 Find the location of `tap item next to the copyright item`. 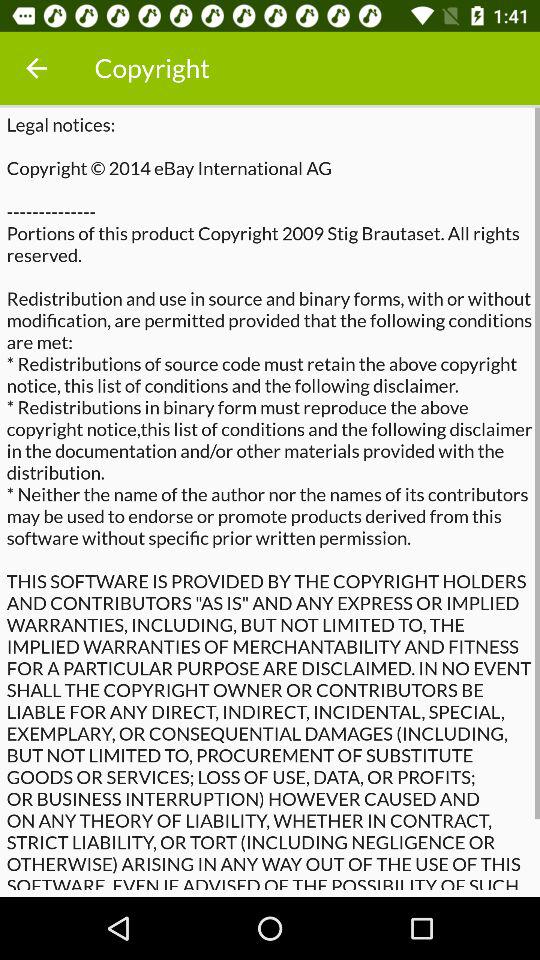

tap item next to the copyright item is located at coordinates (36, 68).